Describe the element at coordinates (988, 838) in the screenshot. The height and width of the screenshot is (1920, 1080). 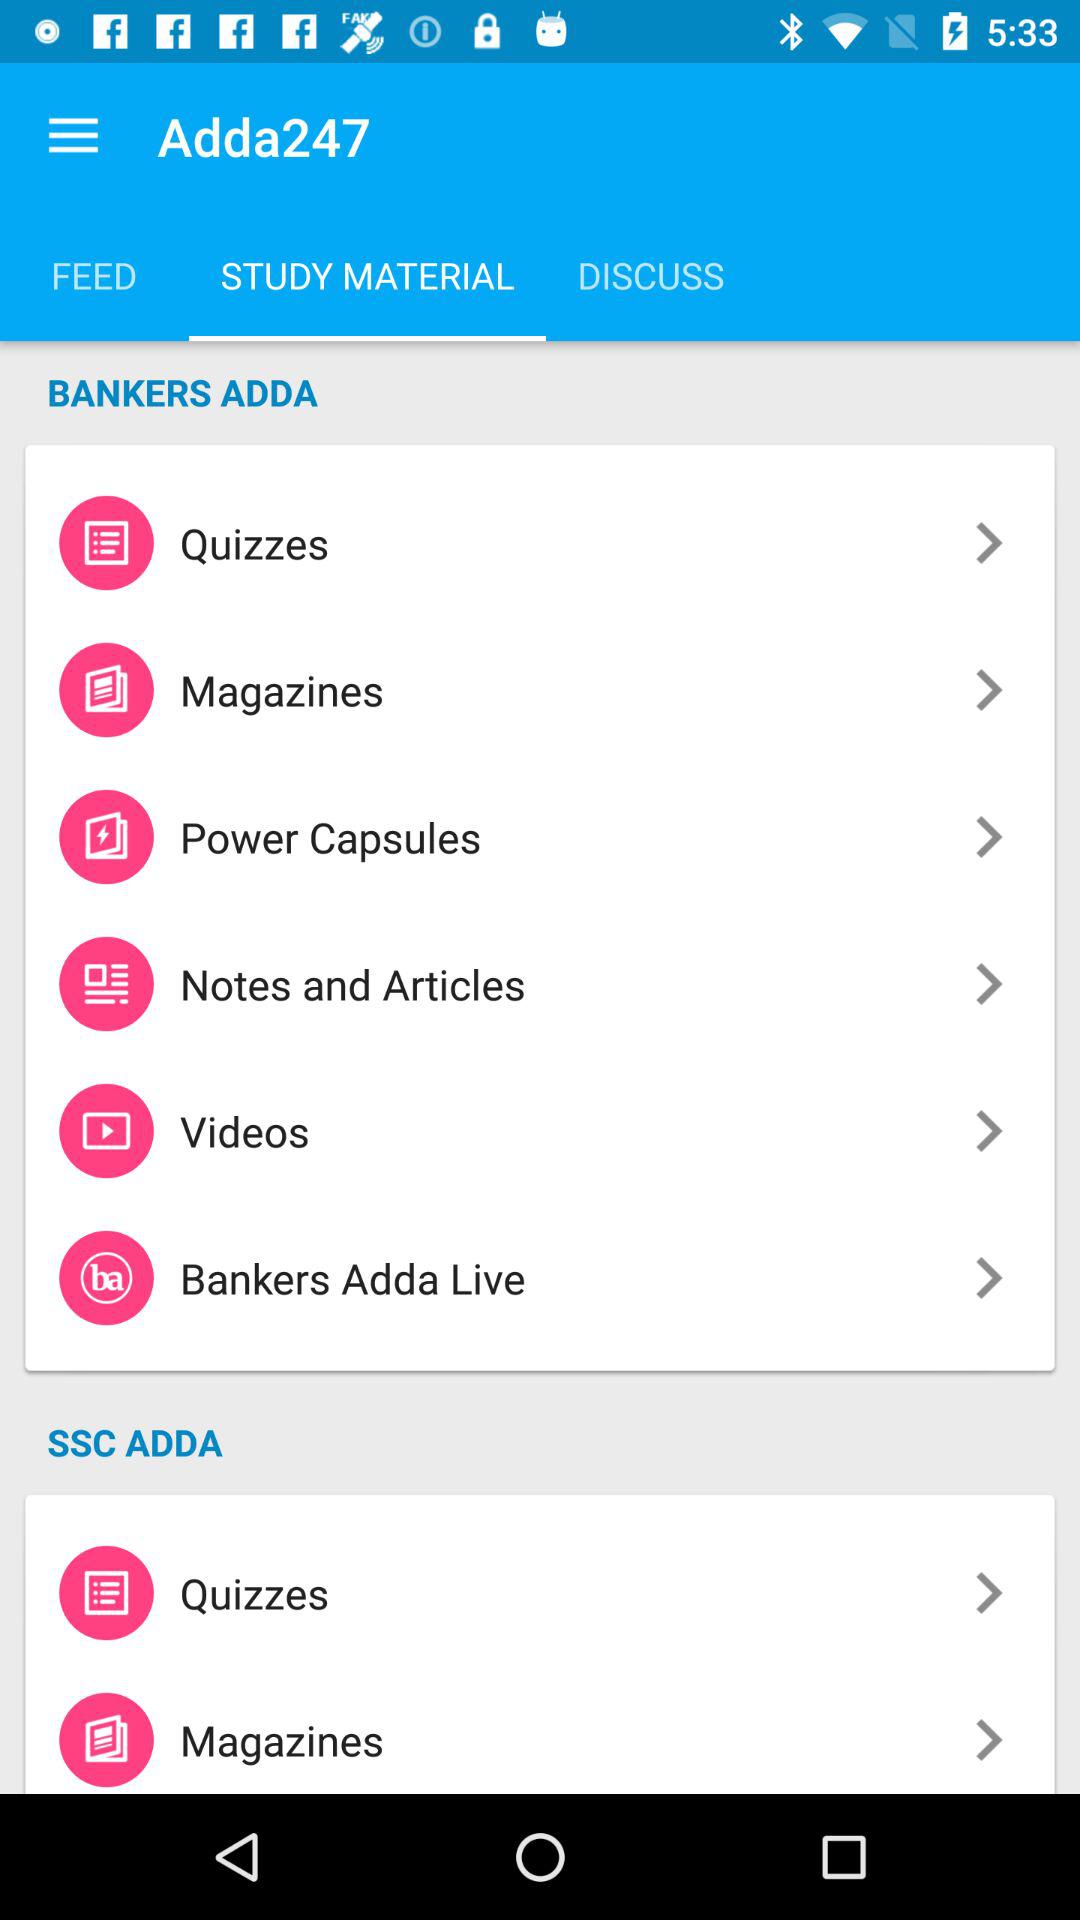
I see `select the right scroll in the 3rd option` at that location.